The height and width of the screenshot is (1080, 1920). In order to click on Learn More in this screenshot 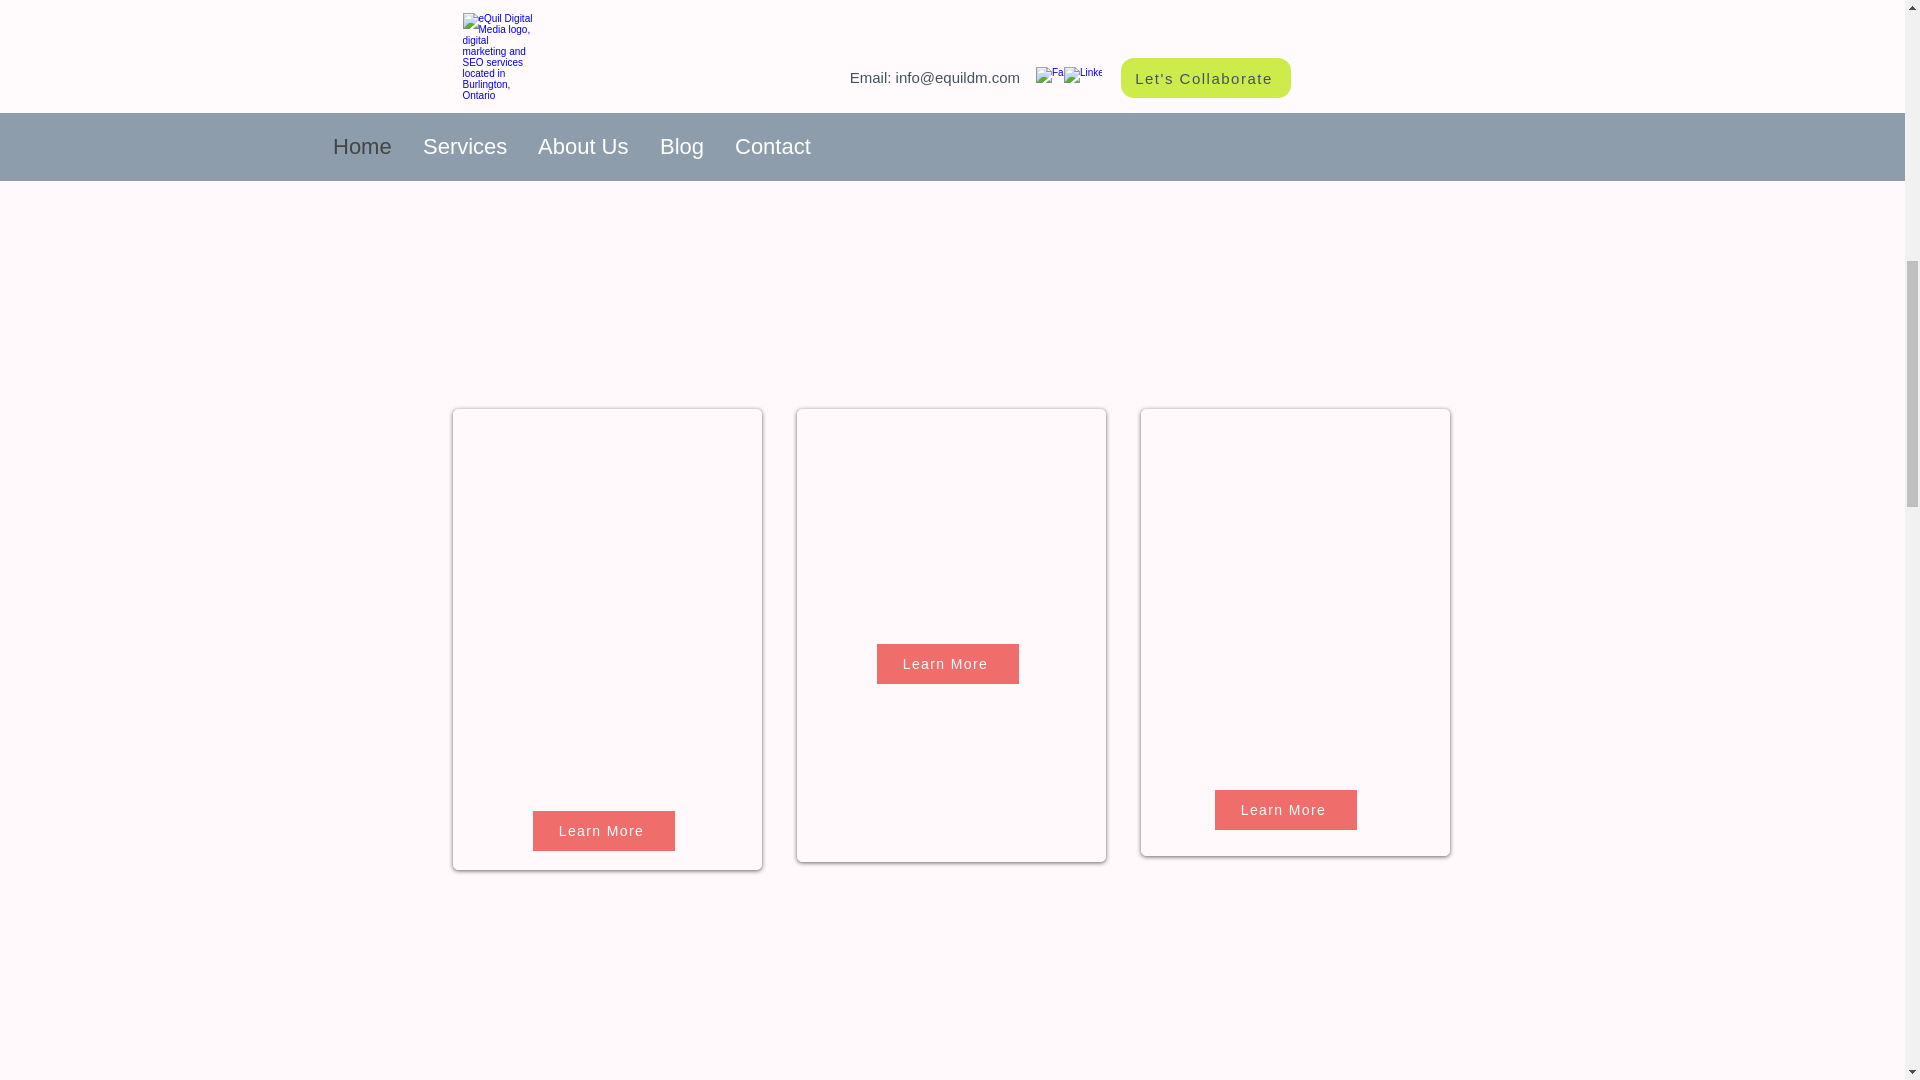, I will do `click(1284, 810)`.